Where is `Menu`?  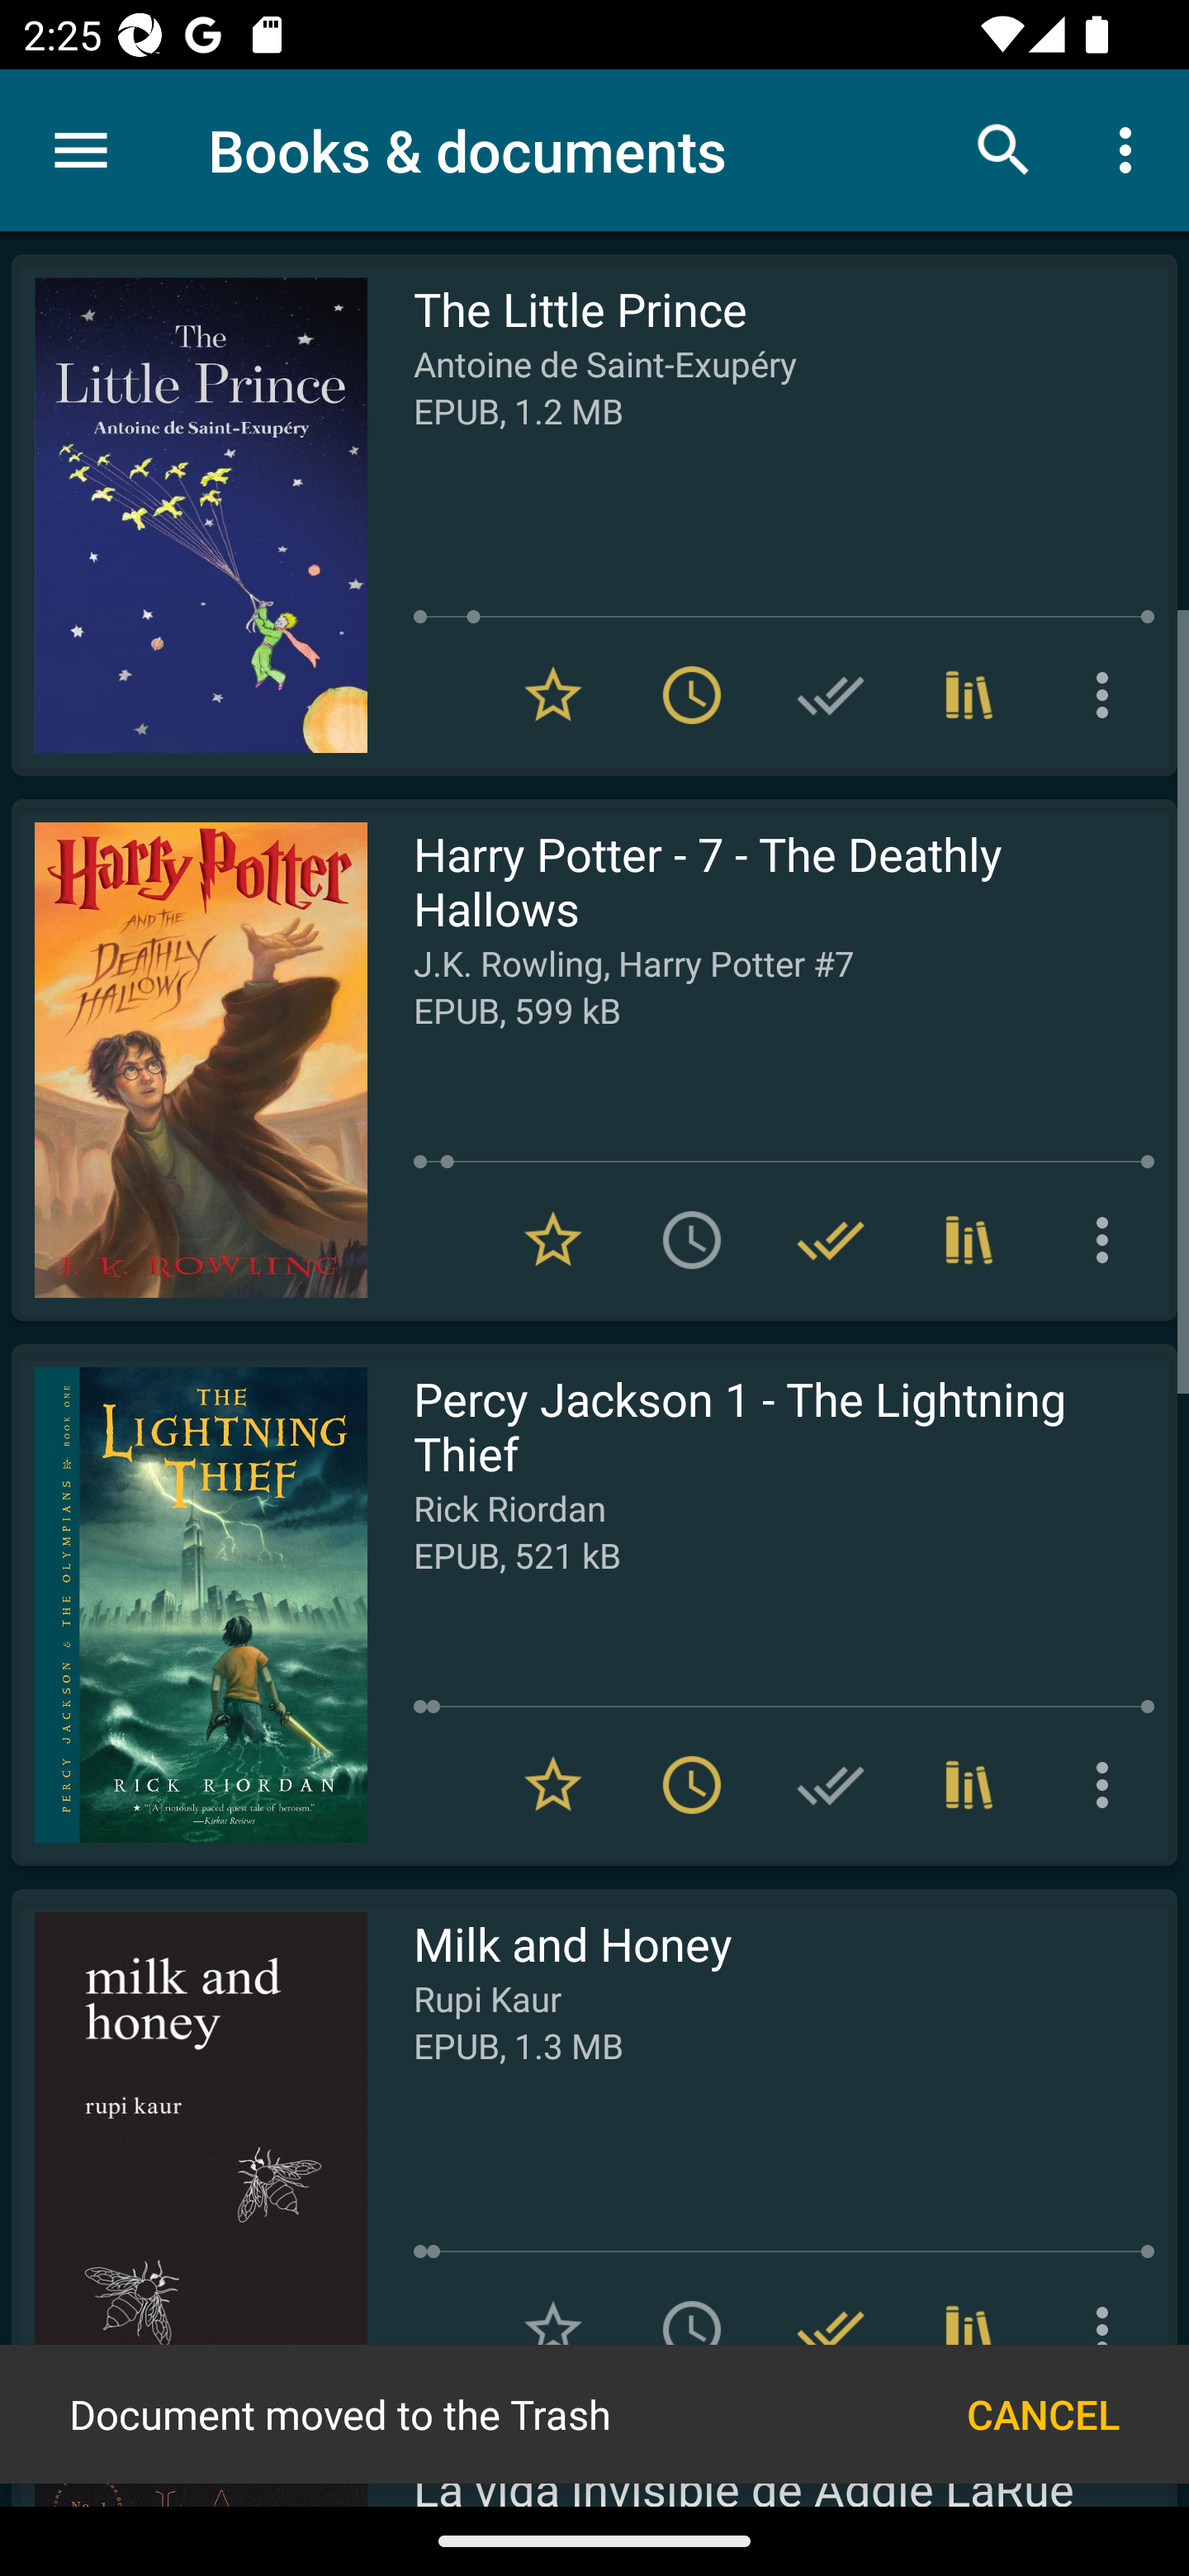
Menu is located at coordinates (81, 150).